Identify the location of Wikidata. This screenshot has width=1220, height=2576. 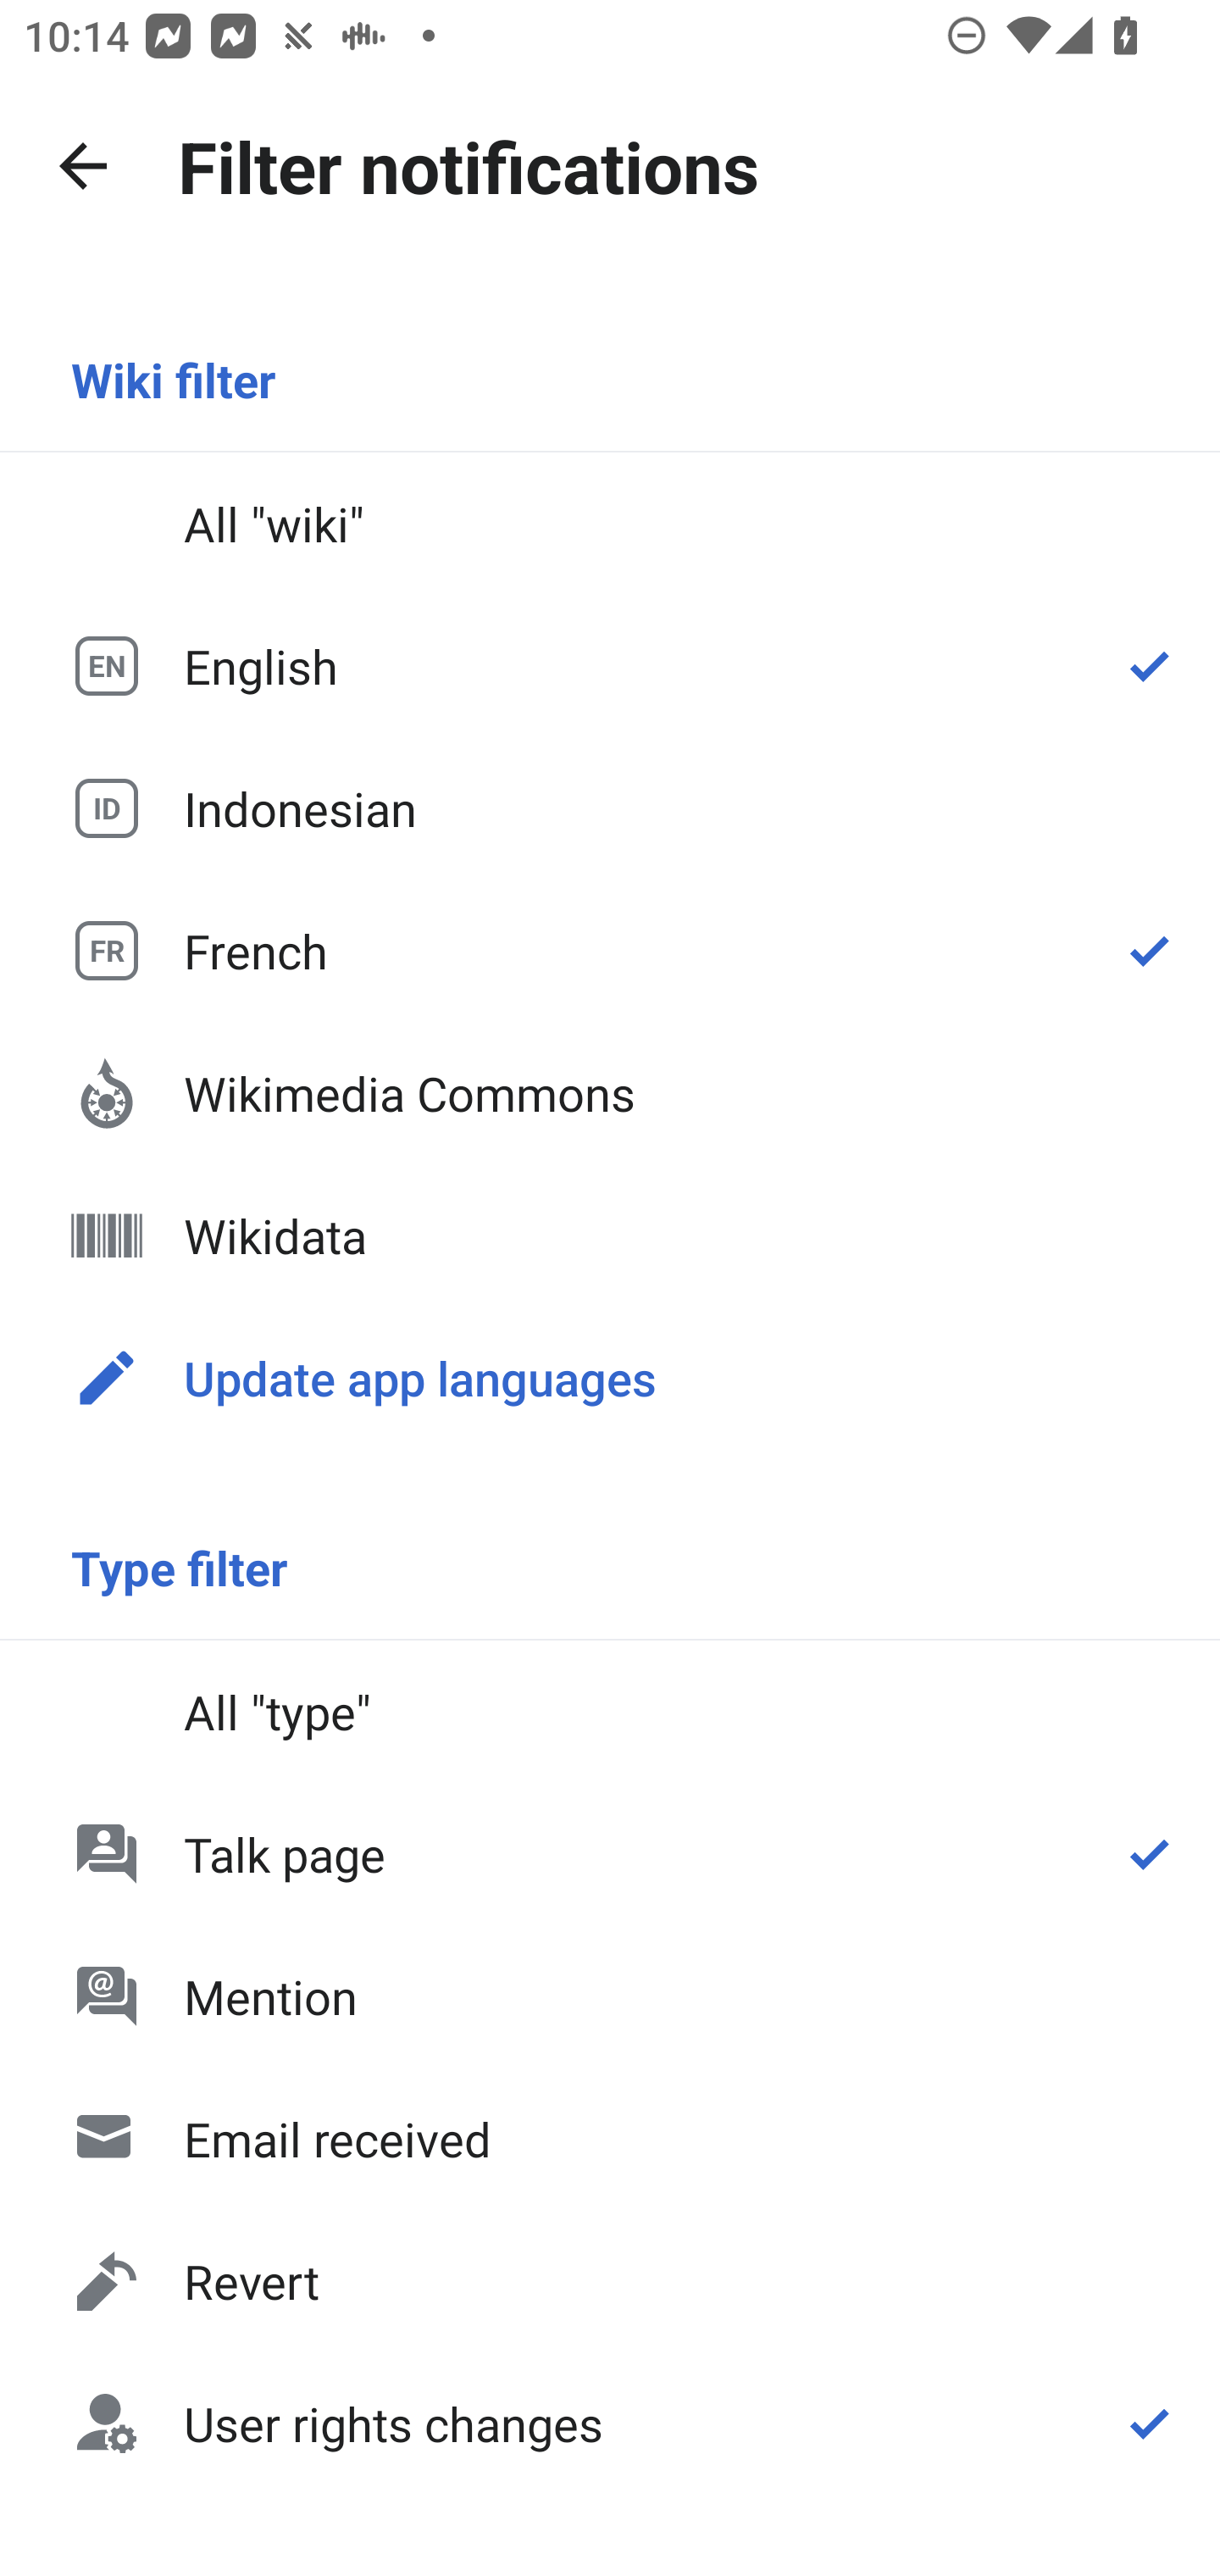
(610, 1235).